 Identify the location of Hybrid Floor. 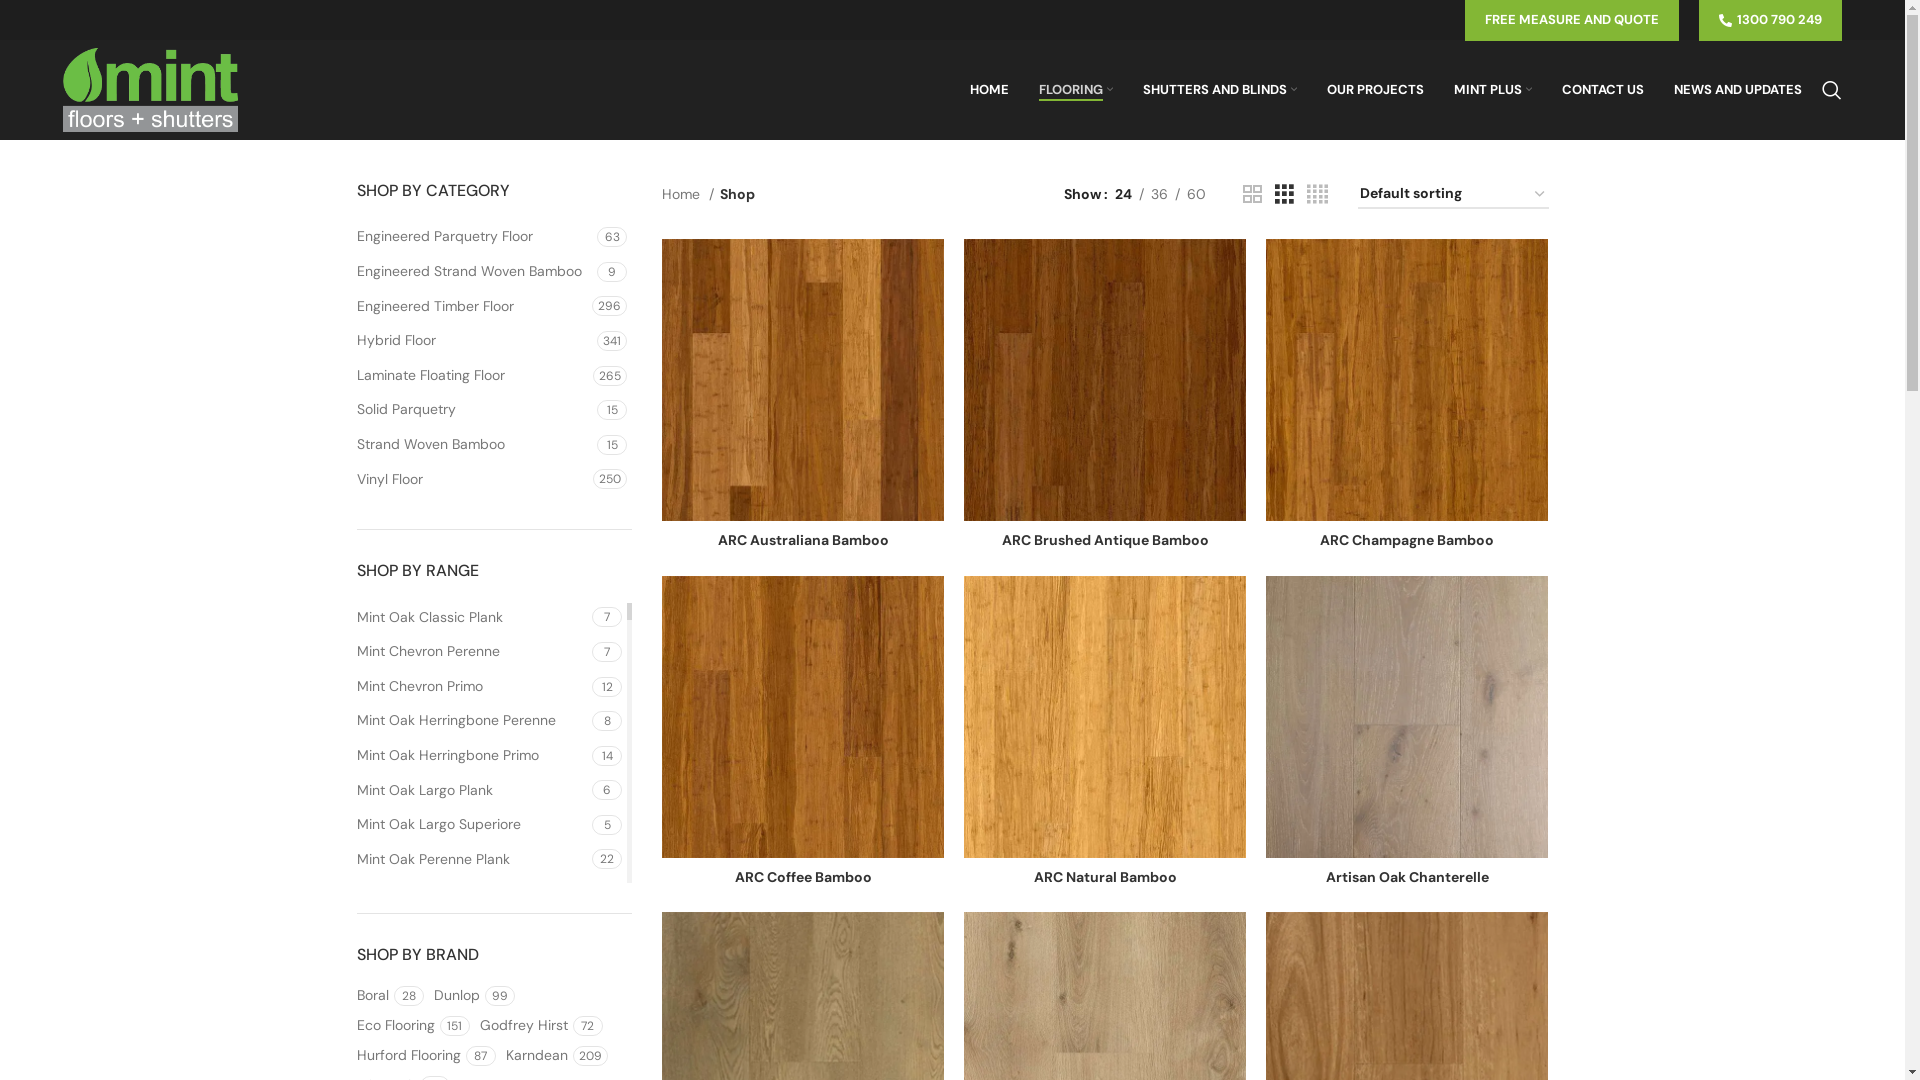
(474, 341).